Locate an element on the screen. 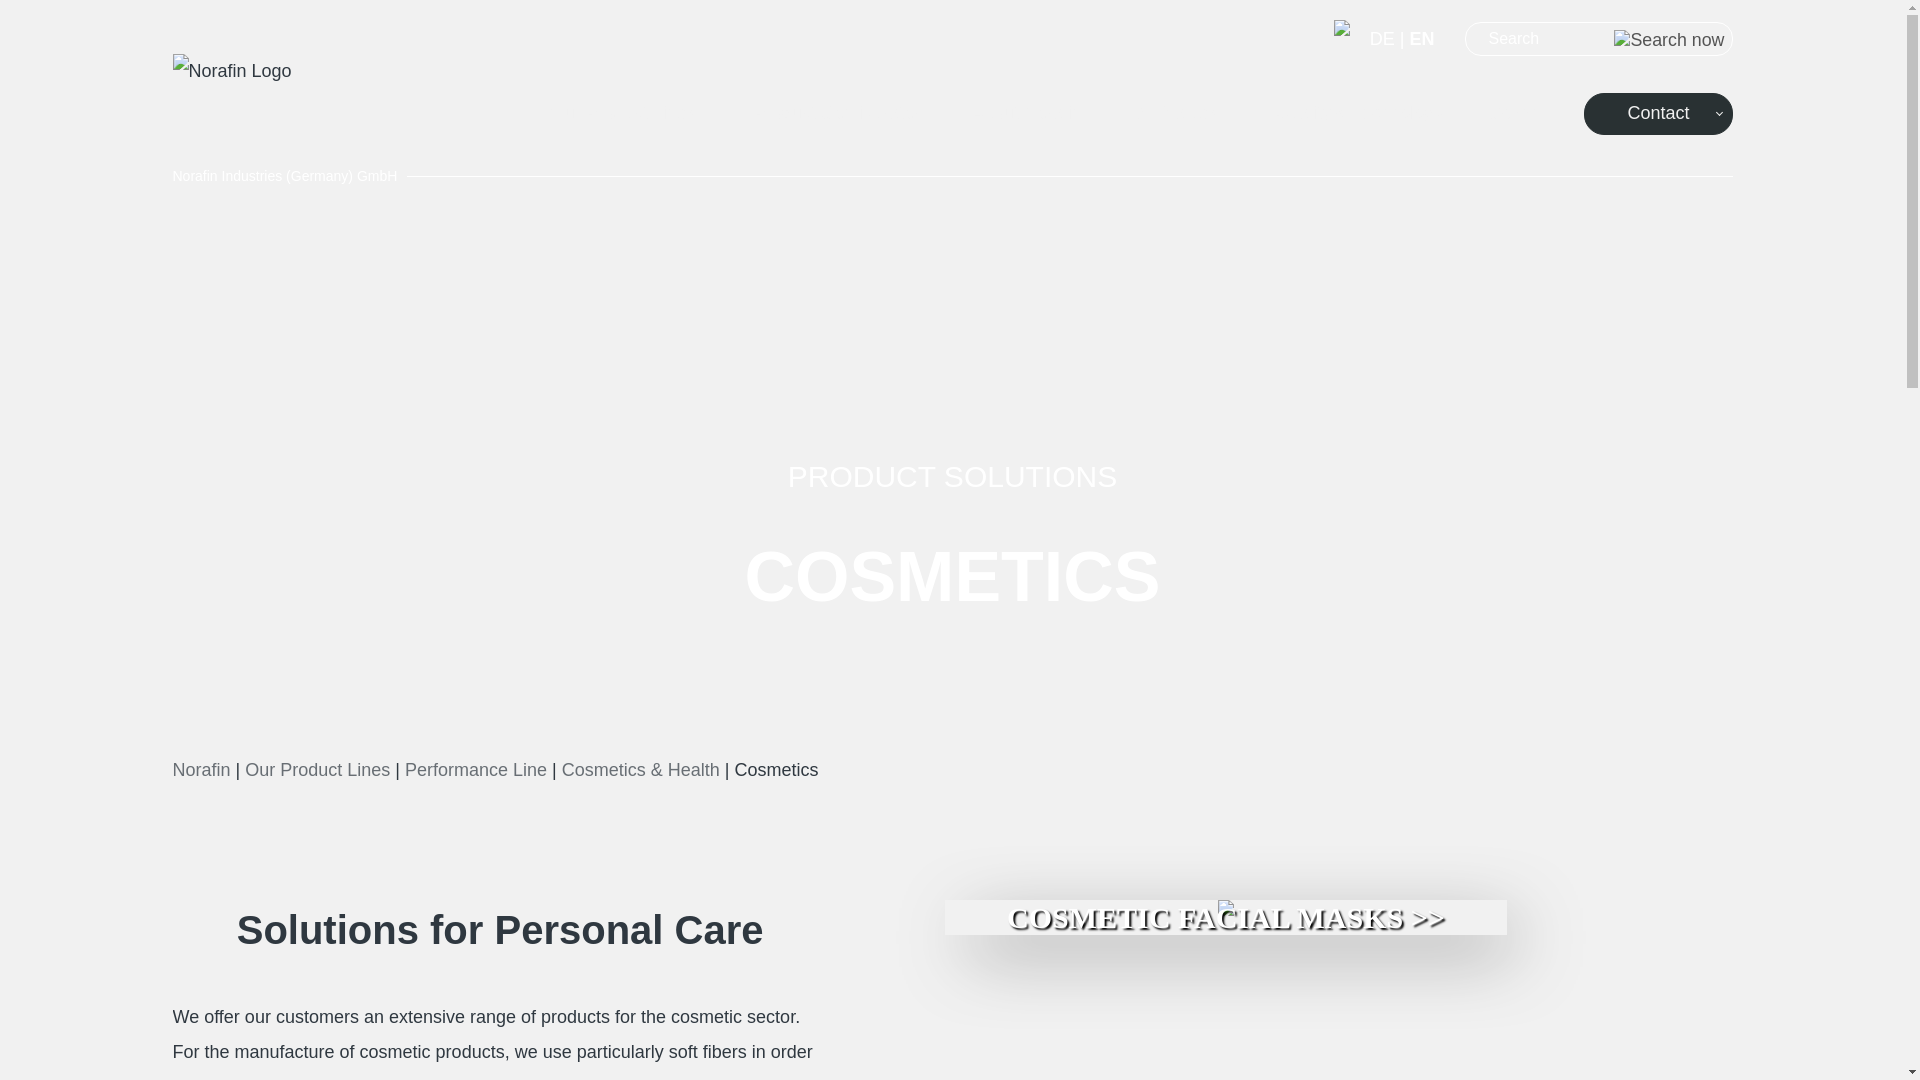 The width and height of the screenshot is (1920, 1080). Wir sind Norafin is located at coordinates (1024, 124).